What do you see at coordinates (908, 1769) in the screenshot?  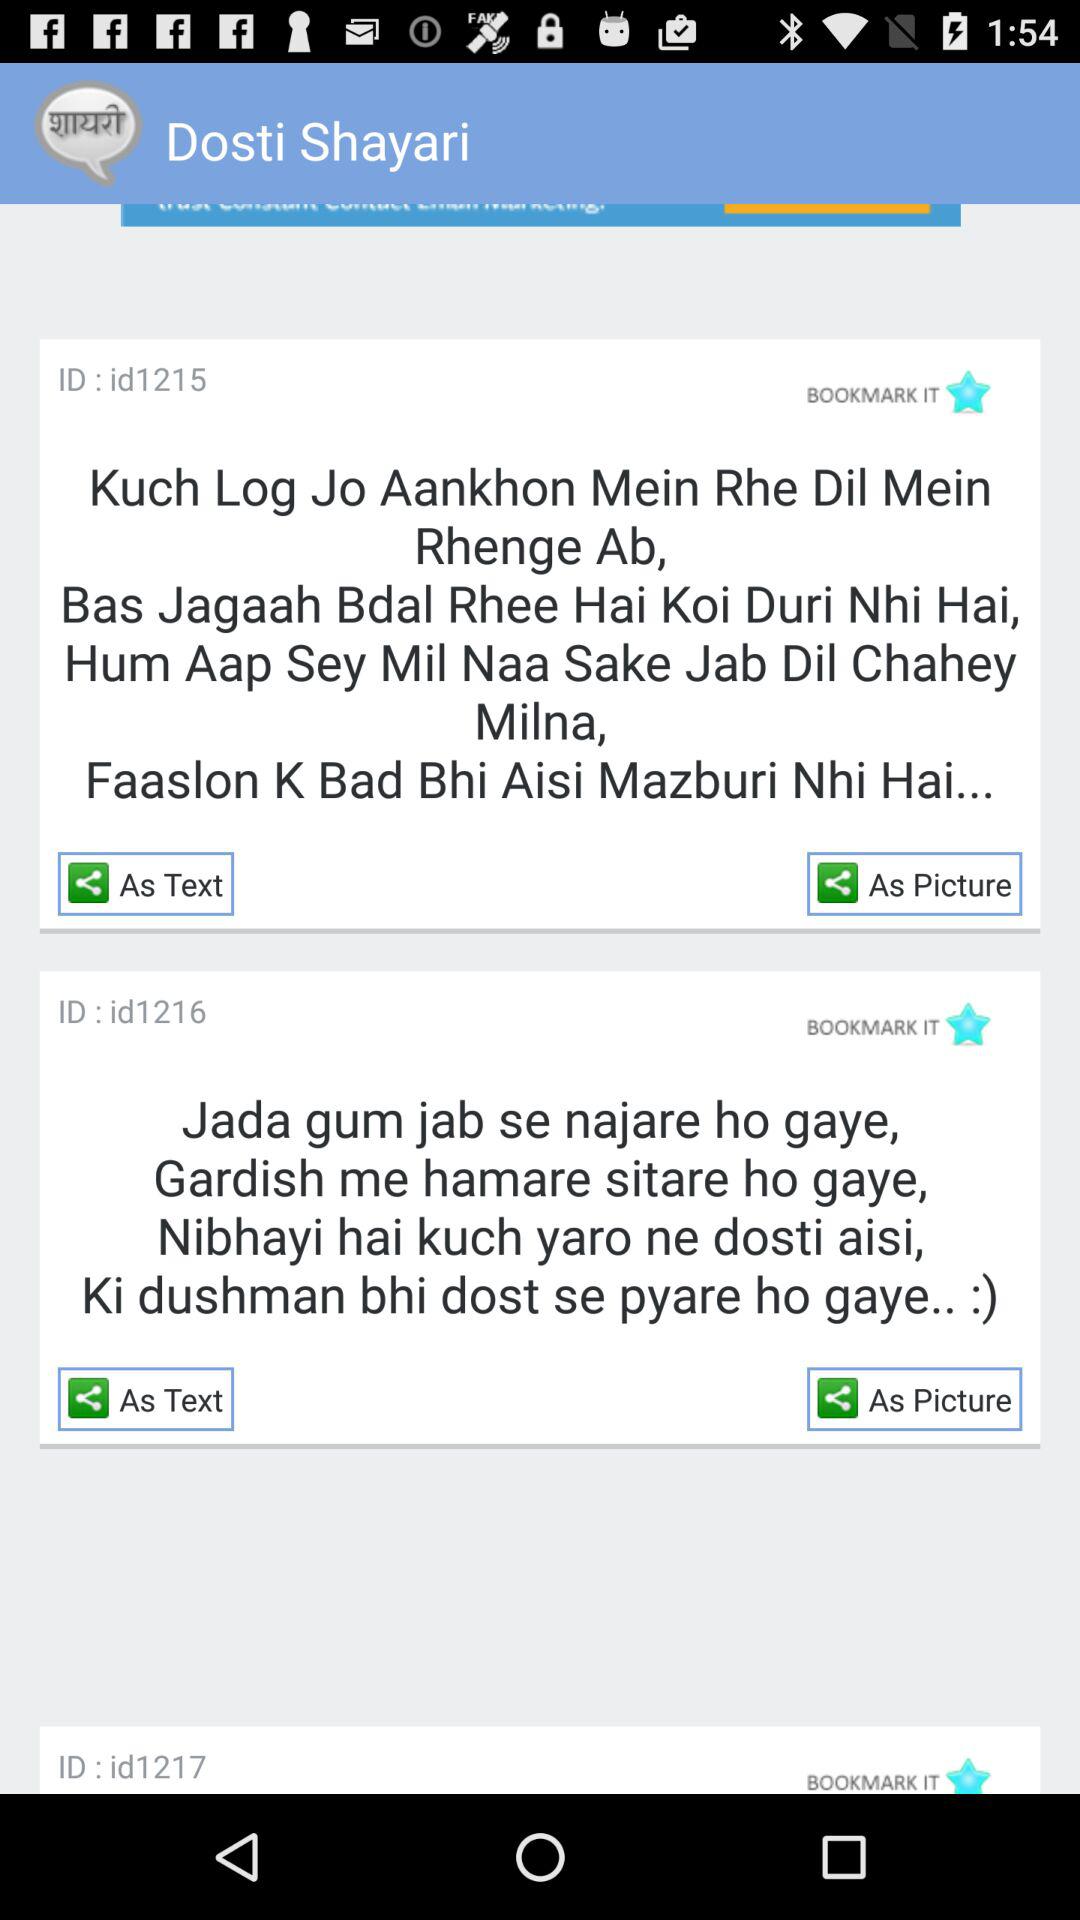 I see `bookmark this` at bounding box center [908, 1769].